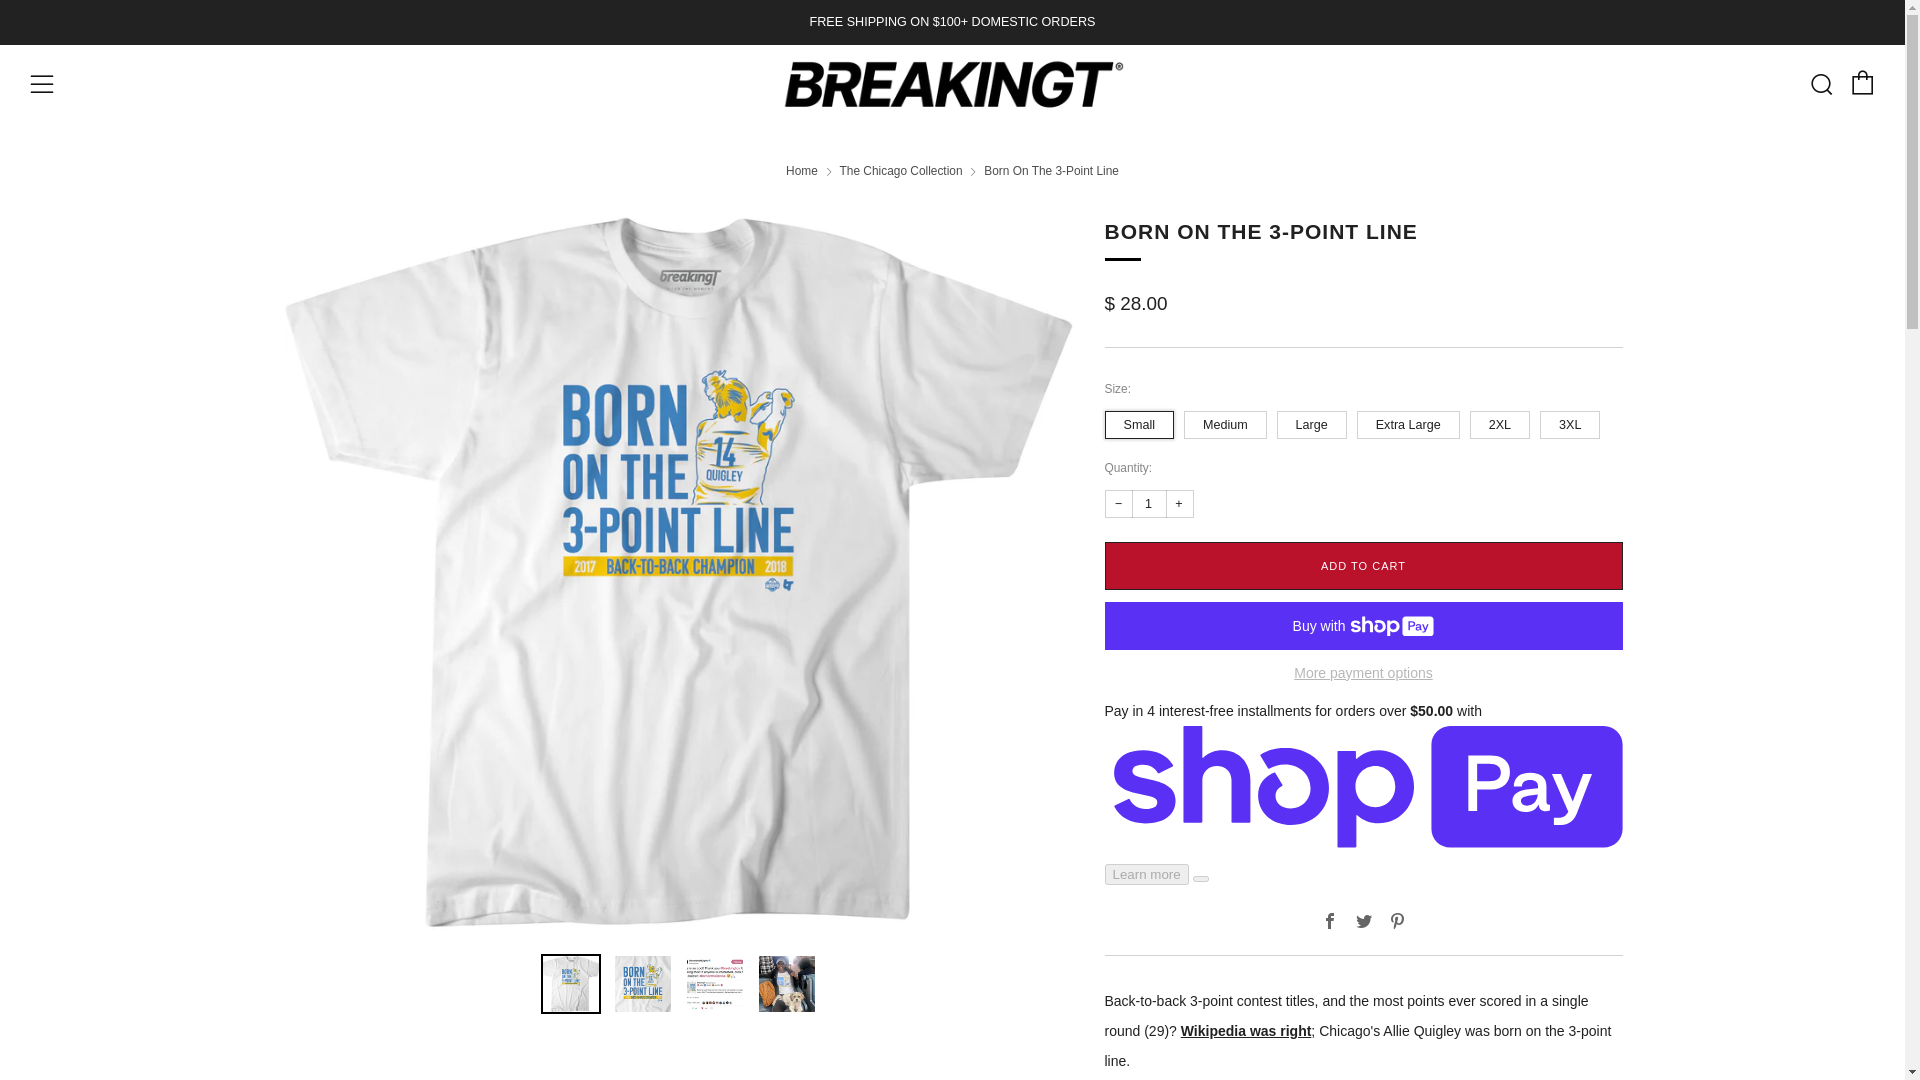 This screenshot has width=1920, height=1080. What do you see at coordinates (1314, 420) in the screenshot?
I see `Large` at bounding box center [1314, 420].